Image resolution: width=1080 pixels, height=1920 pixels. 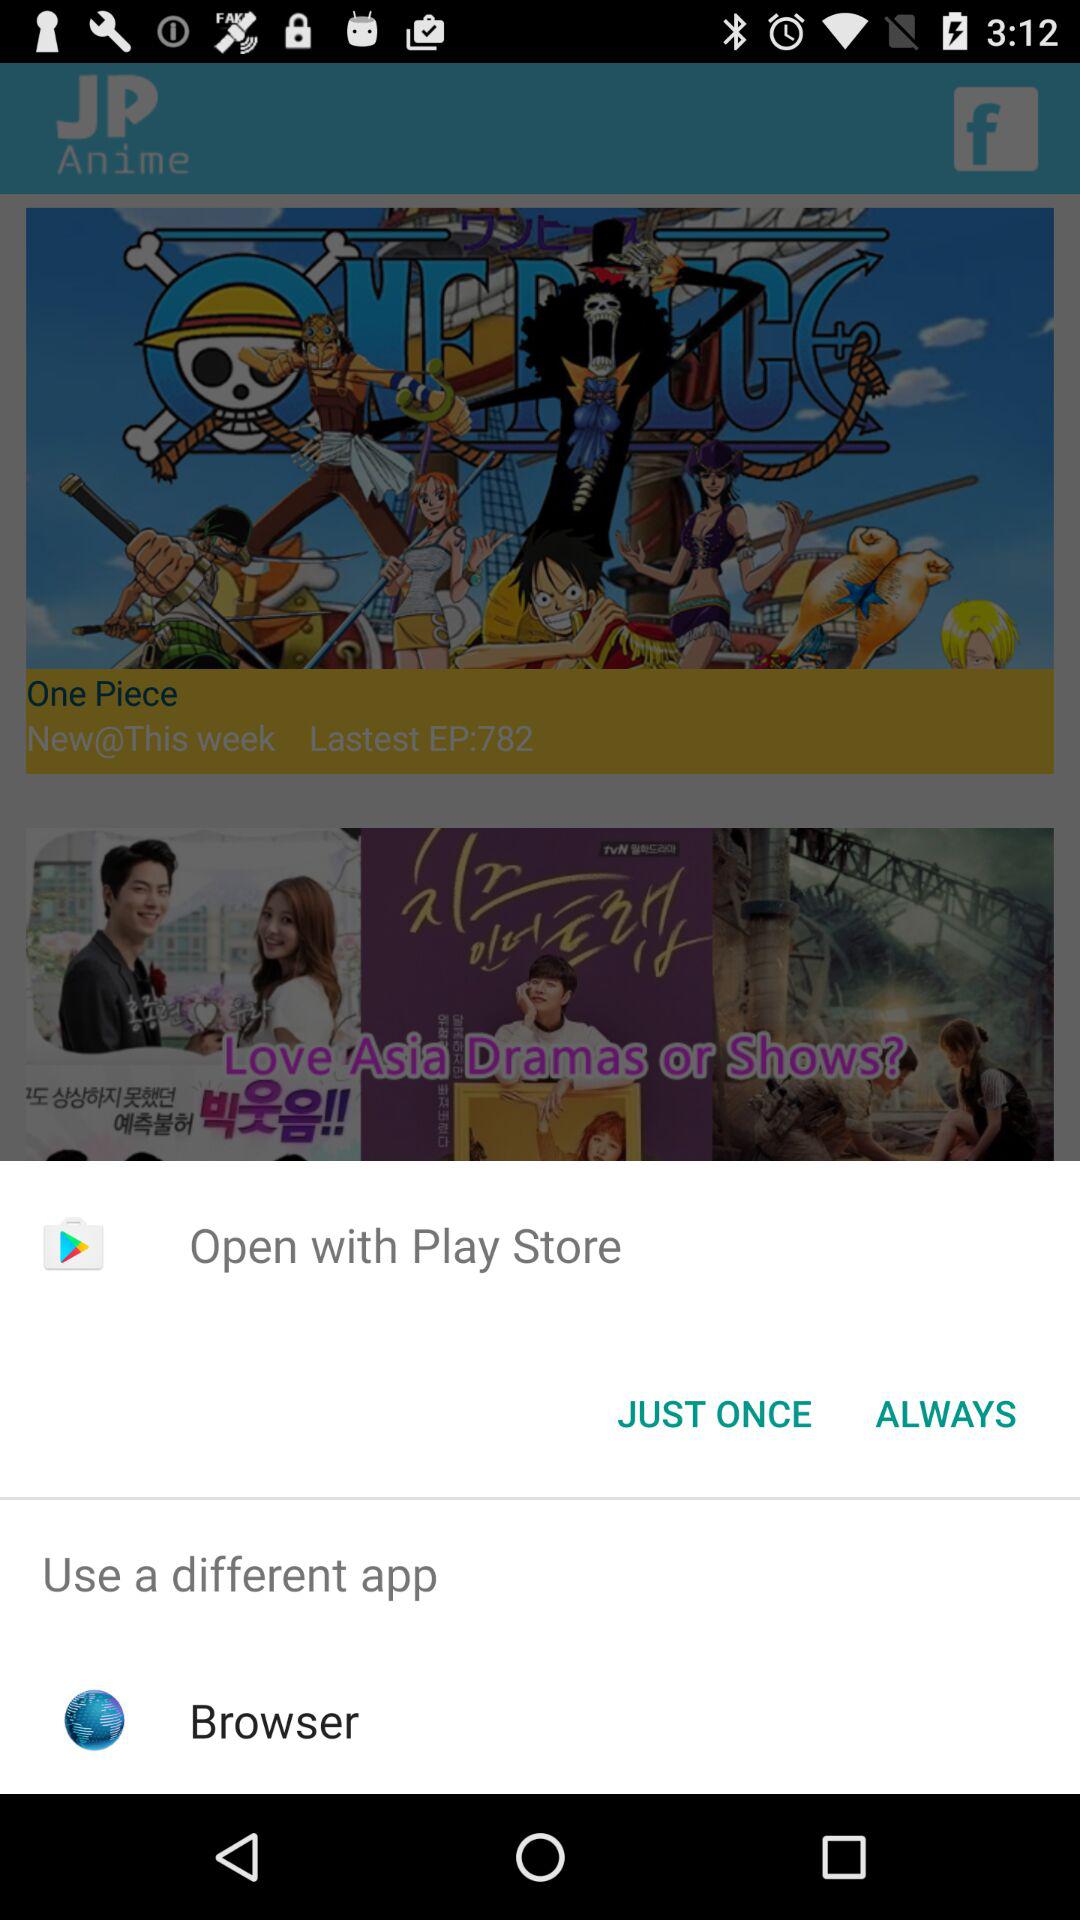 I want to click on scroll to use a different icon, so click(x=540, y=1574).